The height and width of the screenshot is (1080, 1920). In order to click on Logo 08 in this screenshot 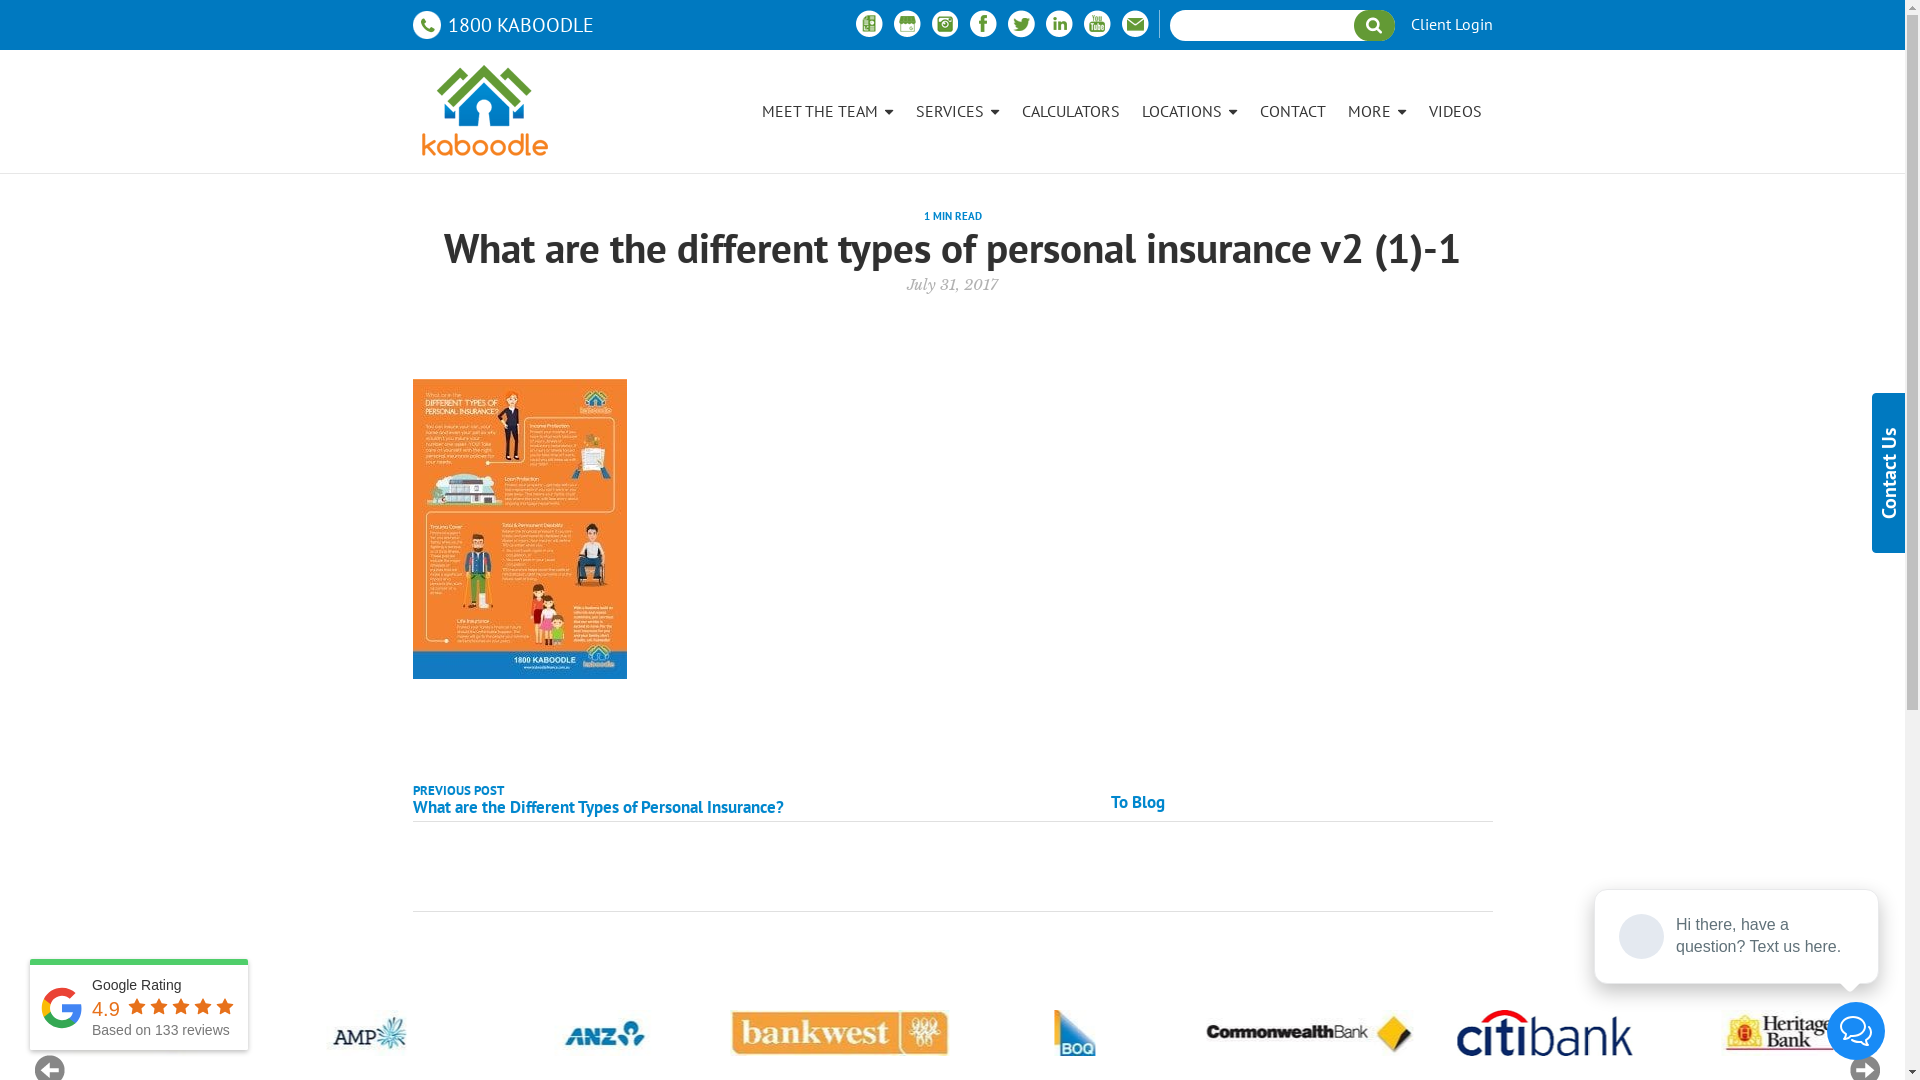, I will do `click(1520, 1033)`.